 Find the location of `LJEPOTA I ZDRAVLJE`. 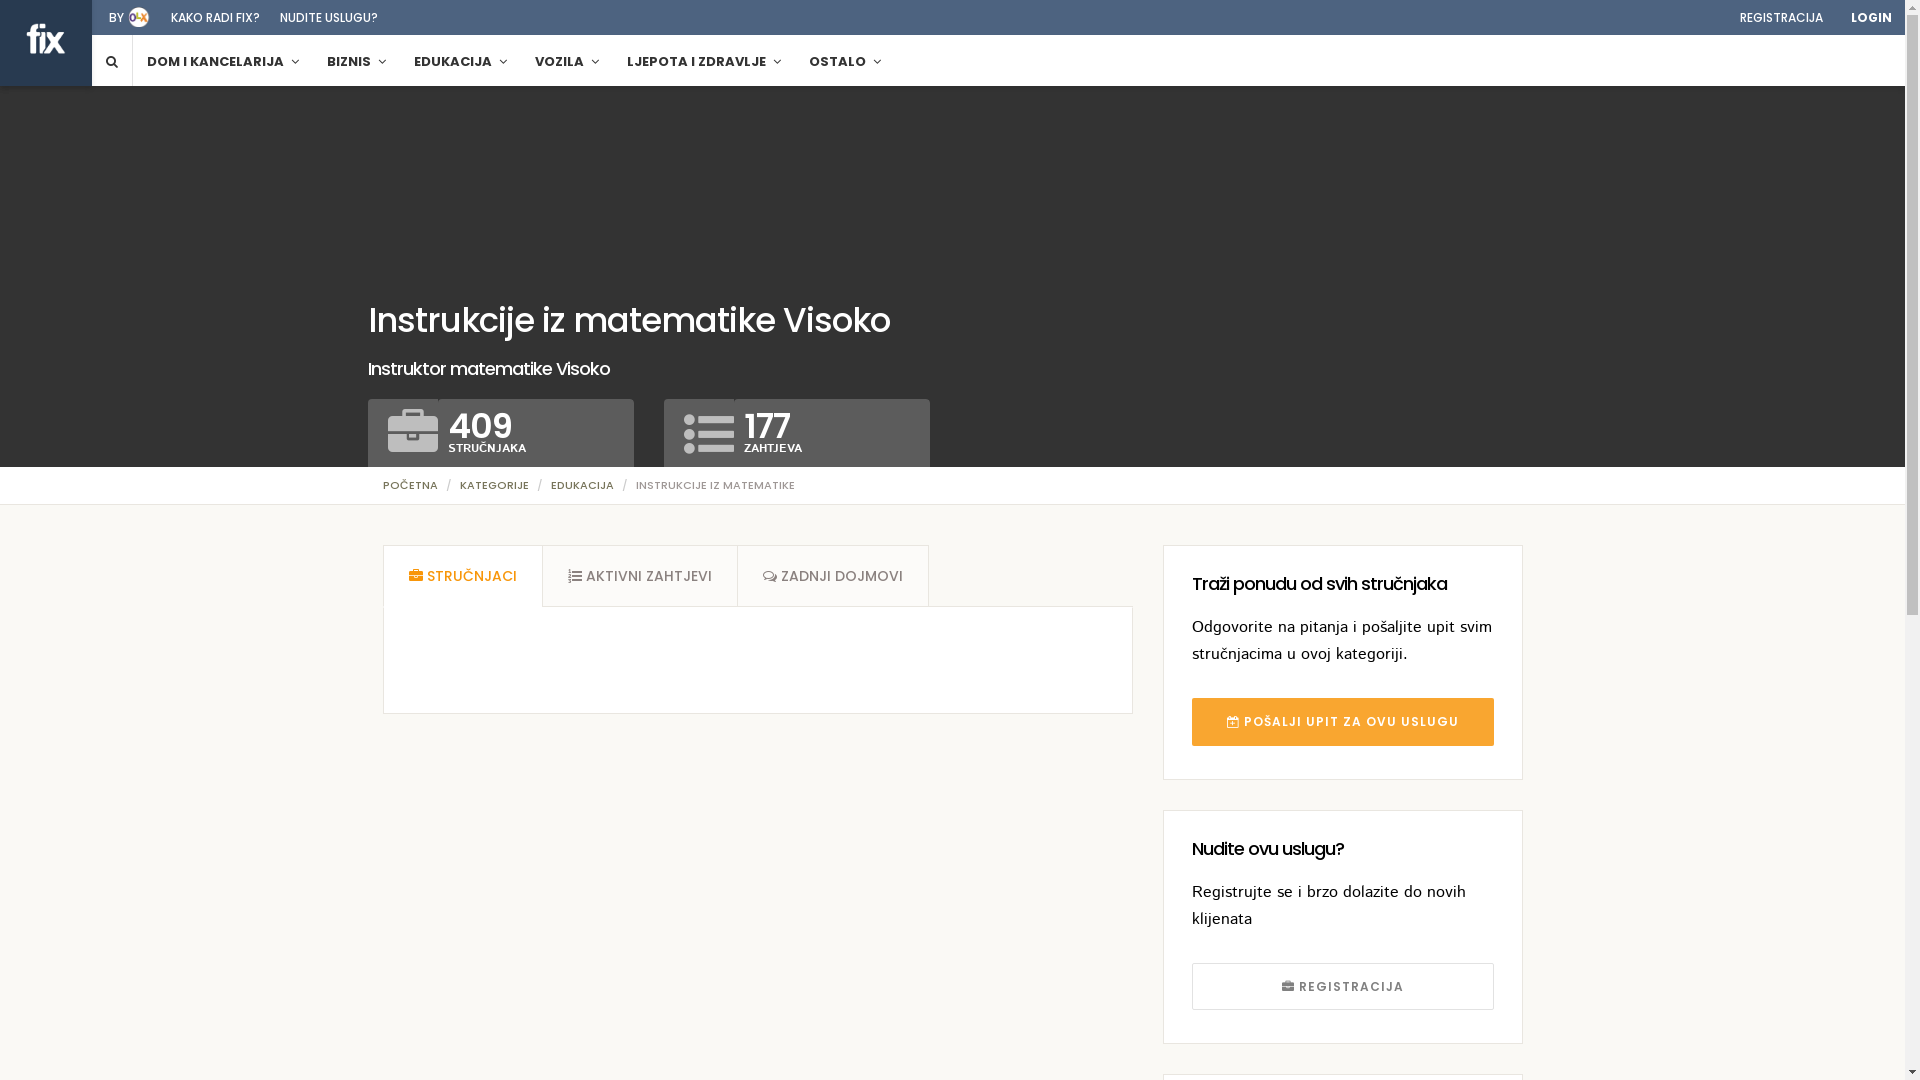

LJEPOTA I ZDRAVLJE is located at coordinates (704, 60).